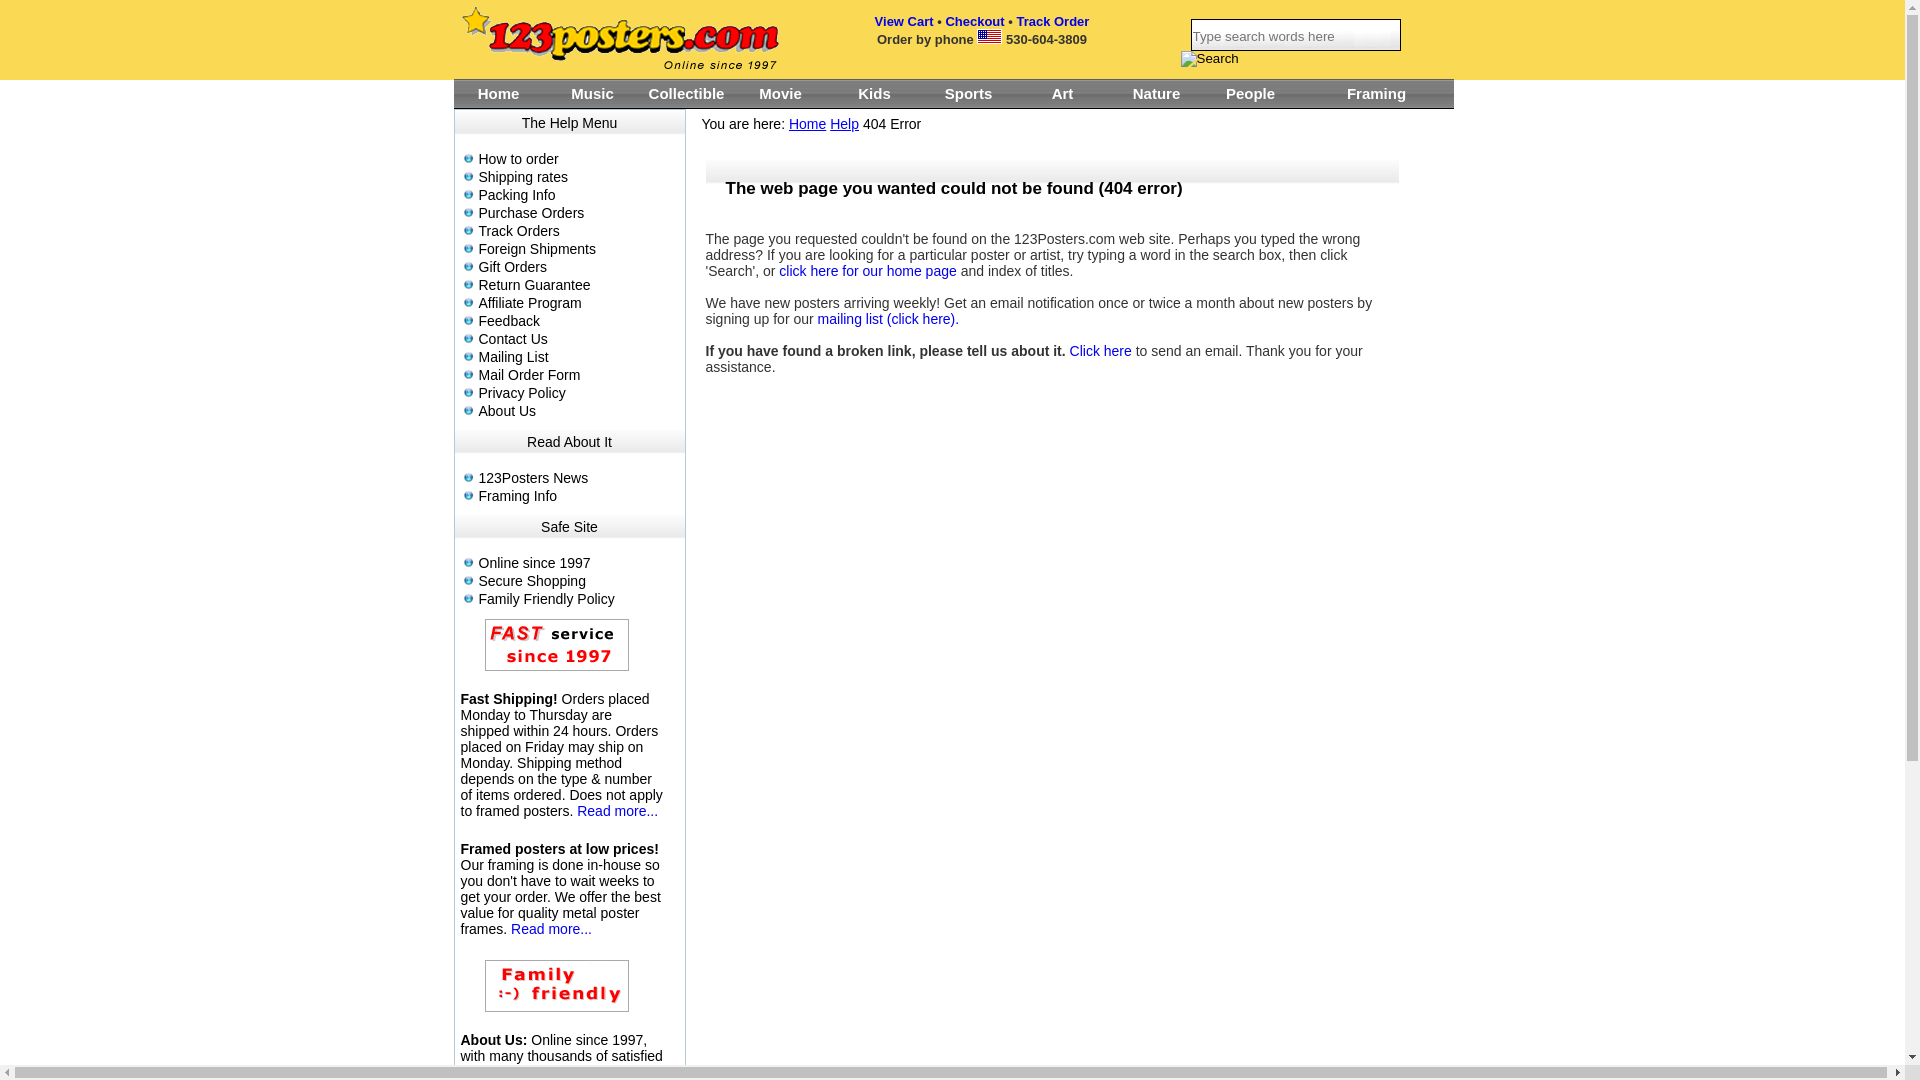  Describe the element at coordinates (875, 94) in the screenshot. I see `Kids` at that location.